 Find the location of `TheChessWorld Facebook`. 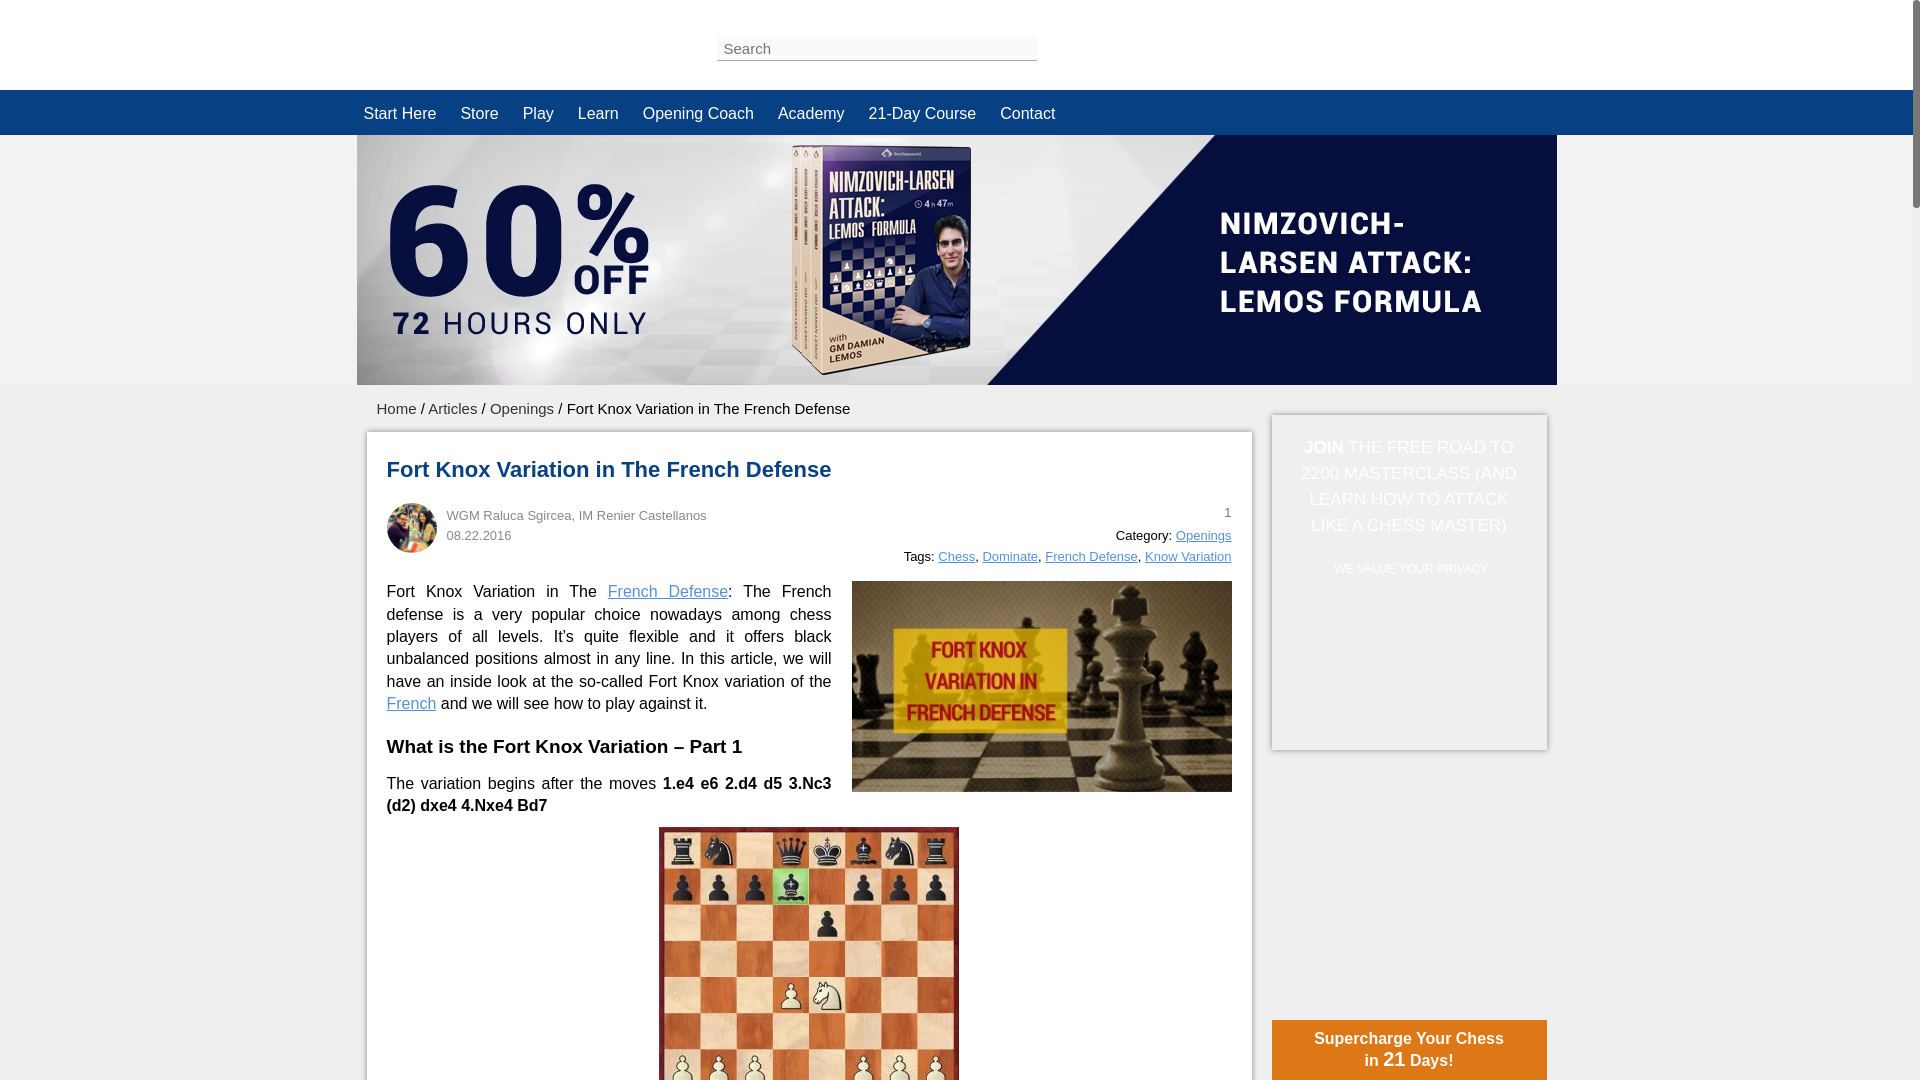

TheChessWorld Facebook is located at coordinates (1392, 40).